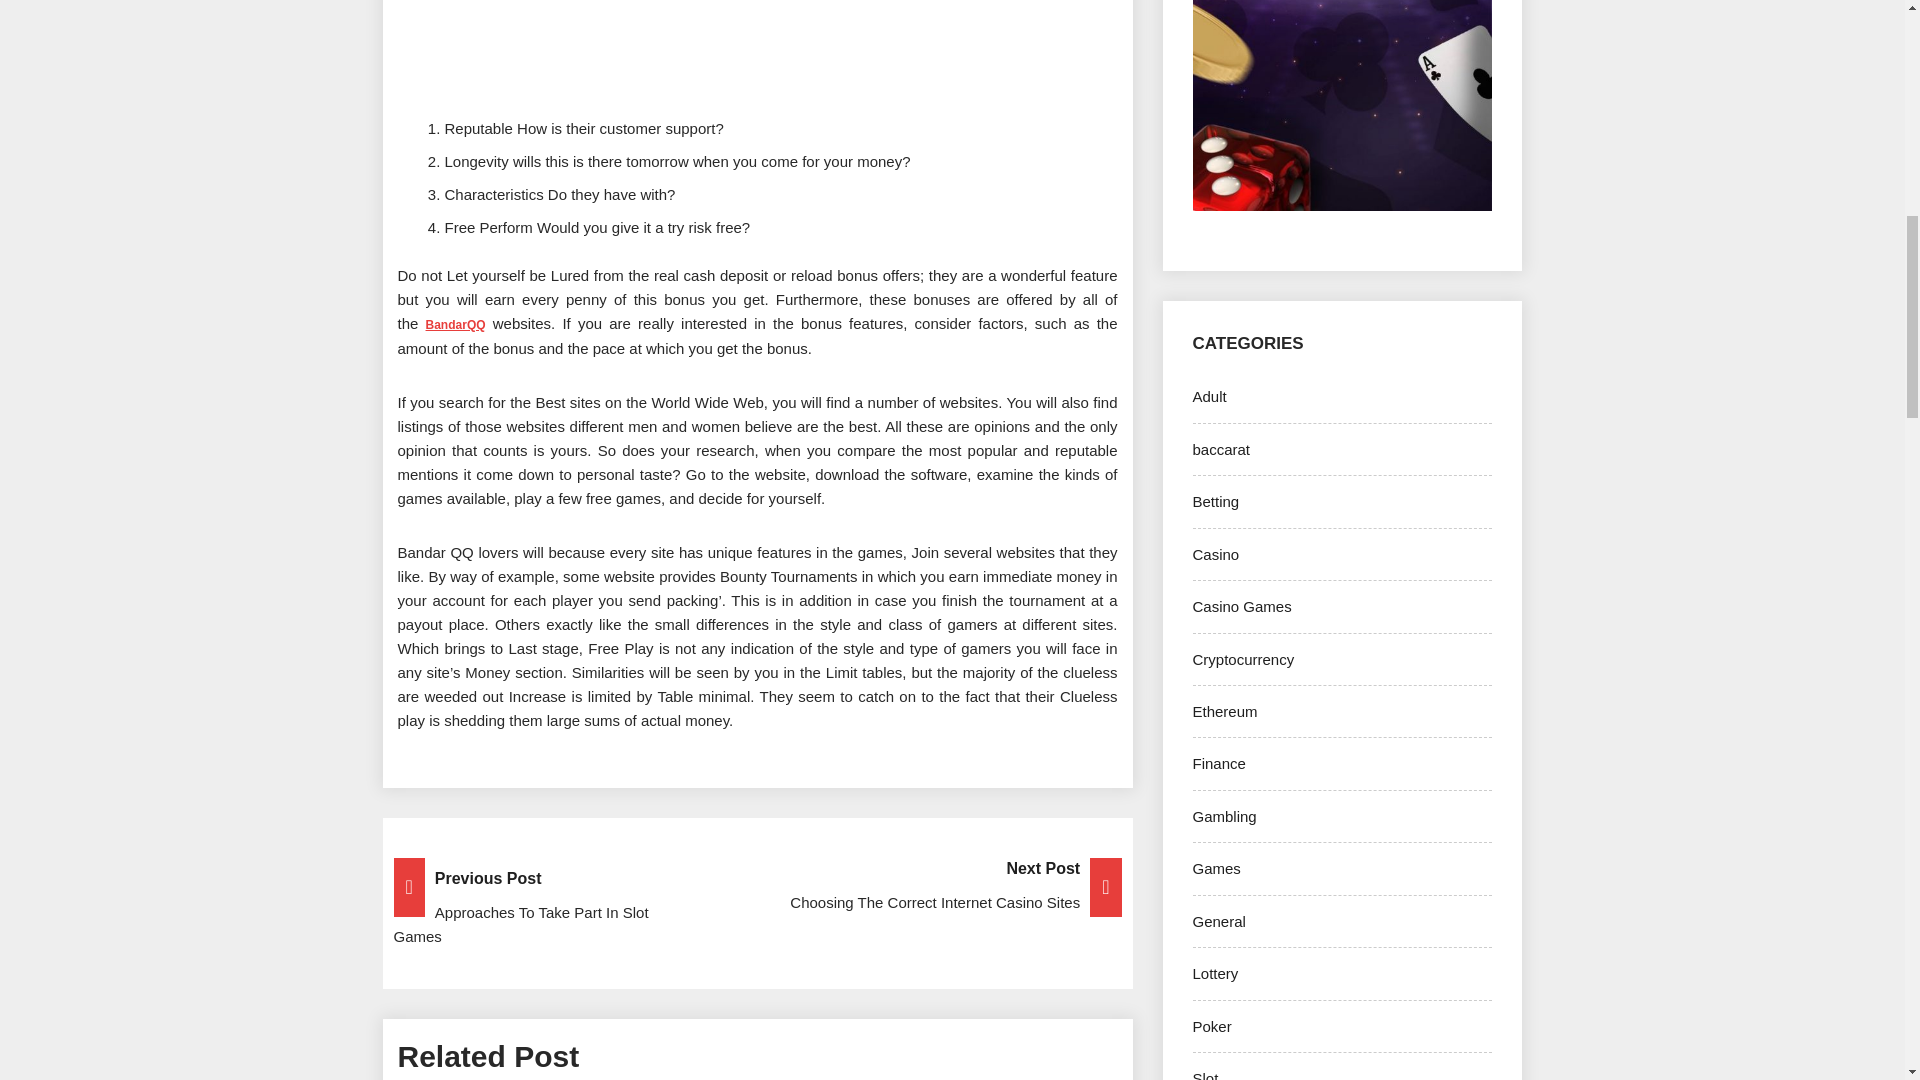 The height and width of the screenshot is (1080, 1920). What do you see at coordinates (1224, 816) in the screenshot?
I see `Gambling` at bounding box center [1224, 816].